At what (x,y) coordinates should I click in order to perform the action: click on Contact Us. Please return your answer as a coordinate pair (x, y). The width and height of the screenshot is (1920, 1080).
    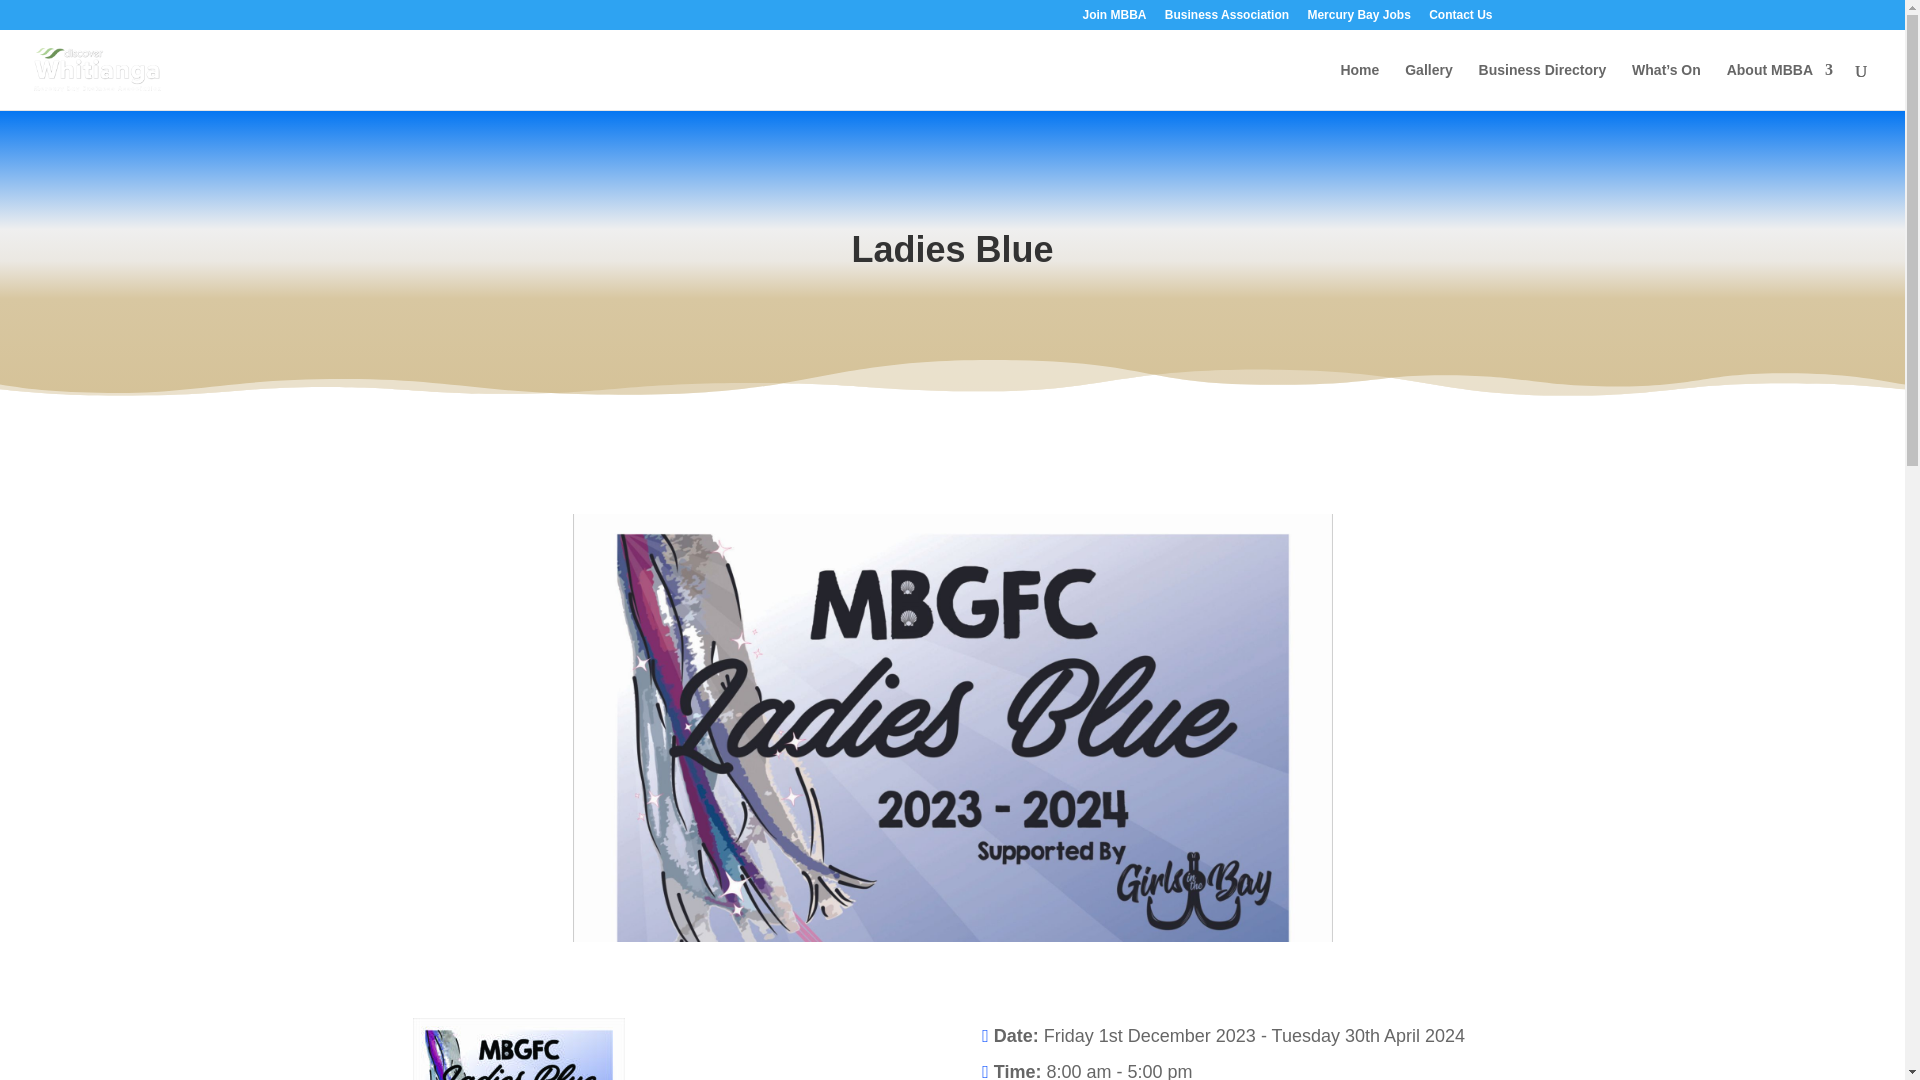
    Looking at the image, I should click on (1460, 19).